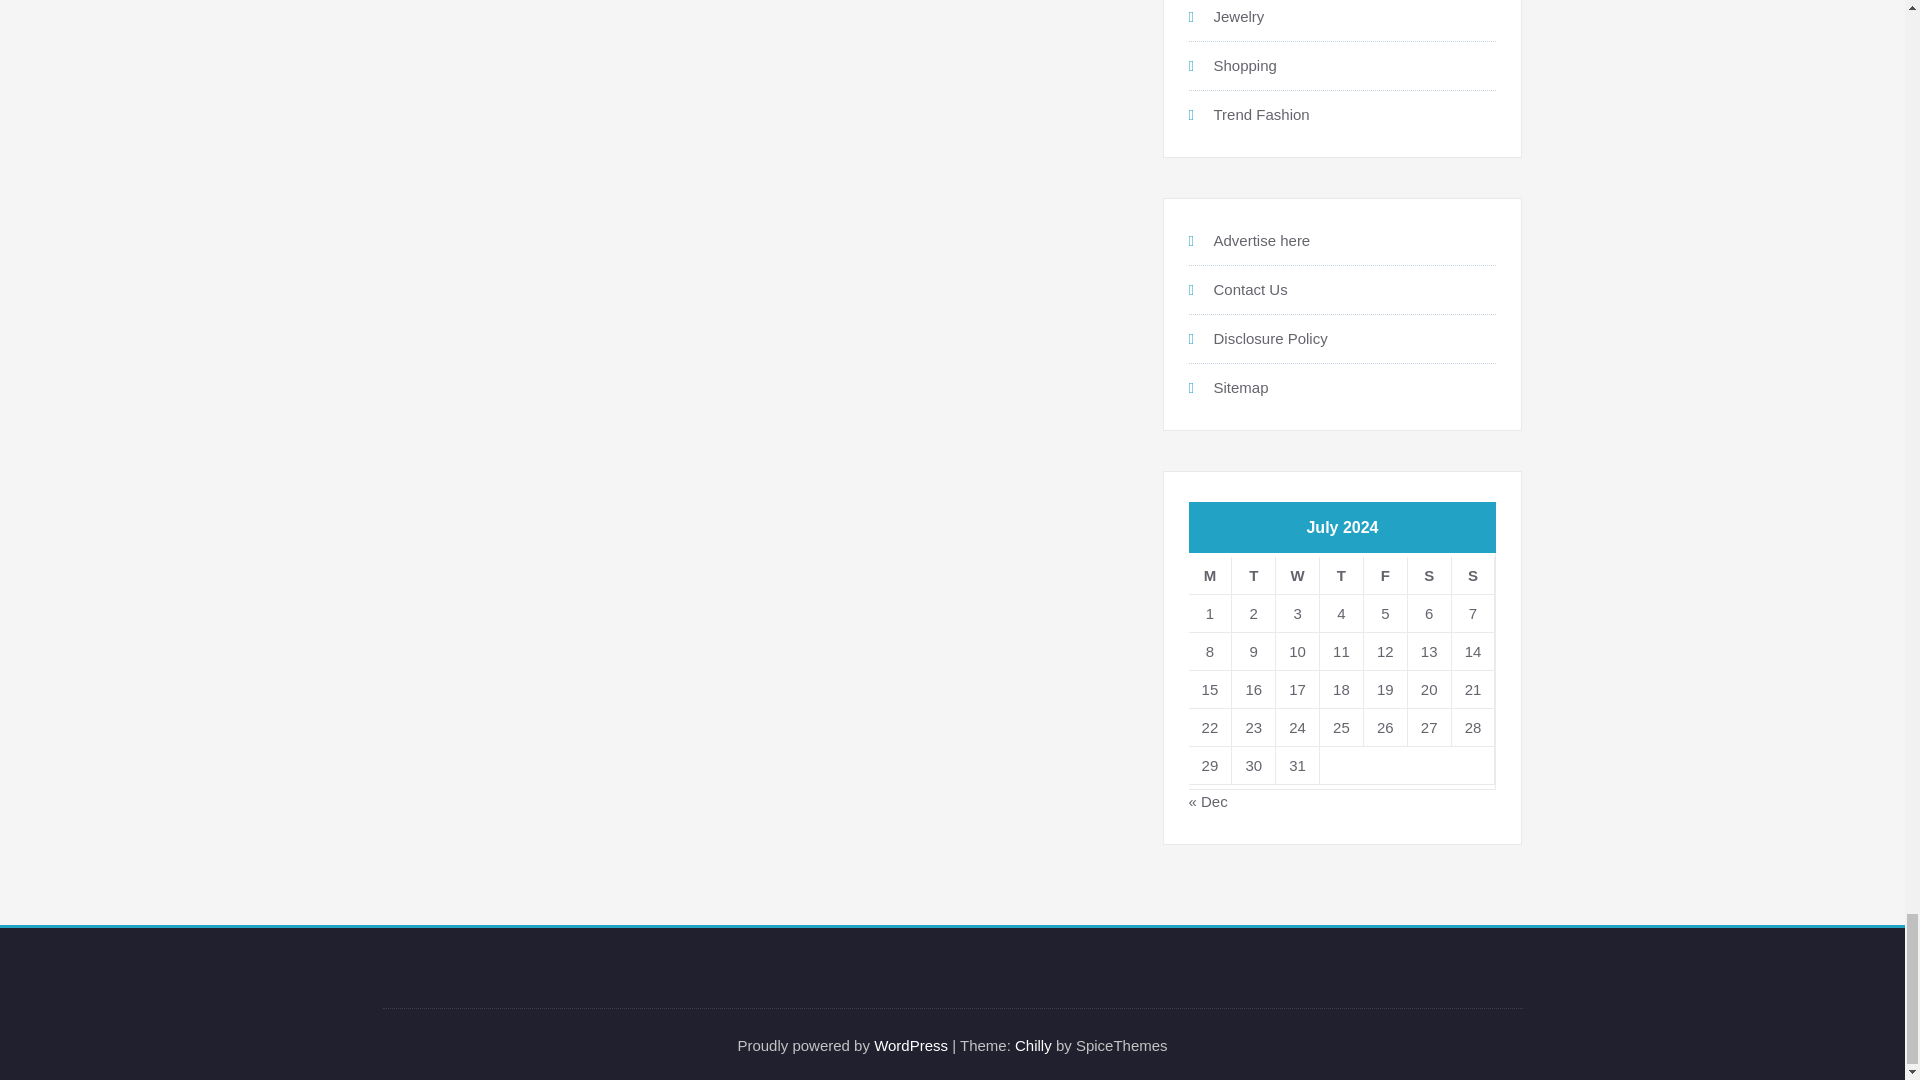 This screenshot has width=1920, height=1080. What do you see at coordinates (1254, 576) in the screenshot?
I see `Tuesday` at bounding box center [1254, 576].